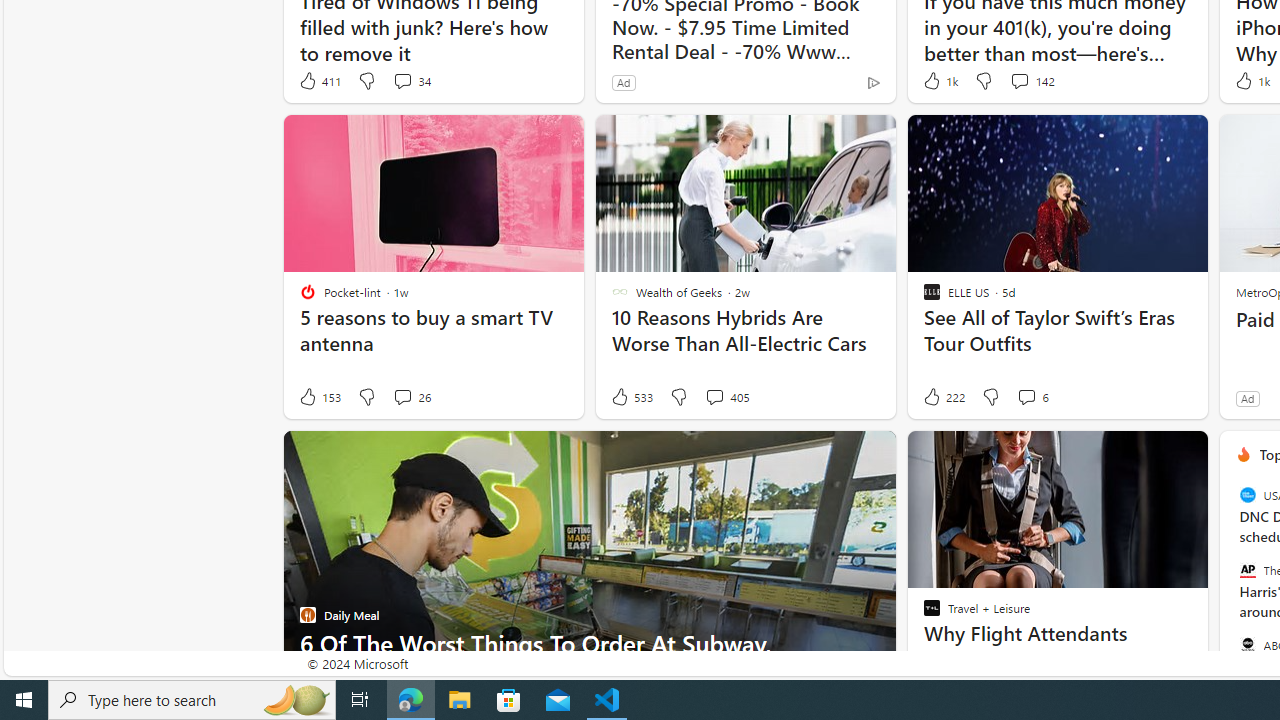 This screenshot has height=720, width=1280. Describe the element at coordinates (1250, 80) in the screenshot. I see `1k Like` at that location.